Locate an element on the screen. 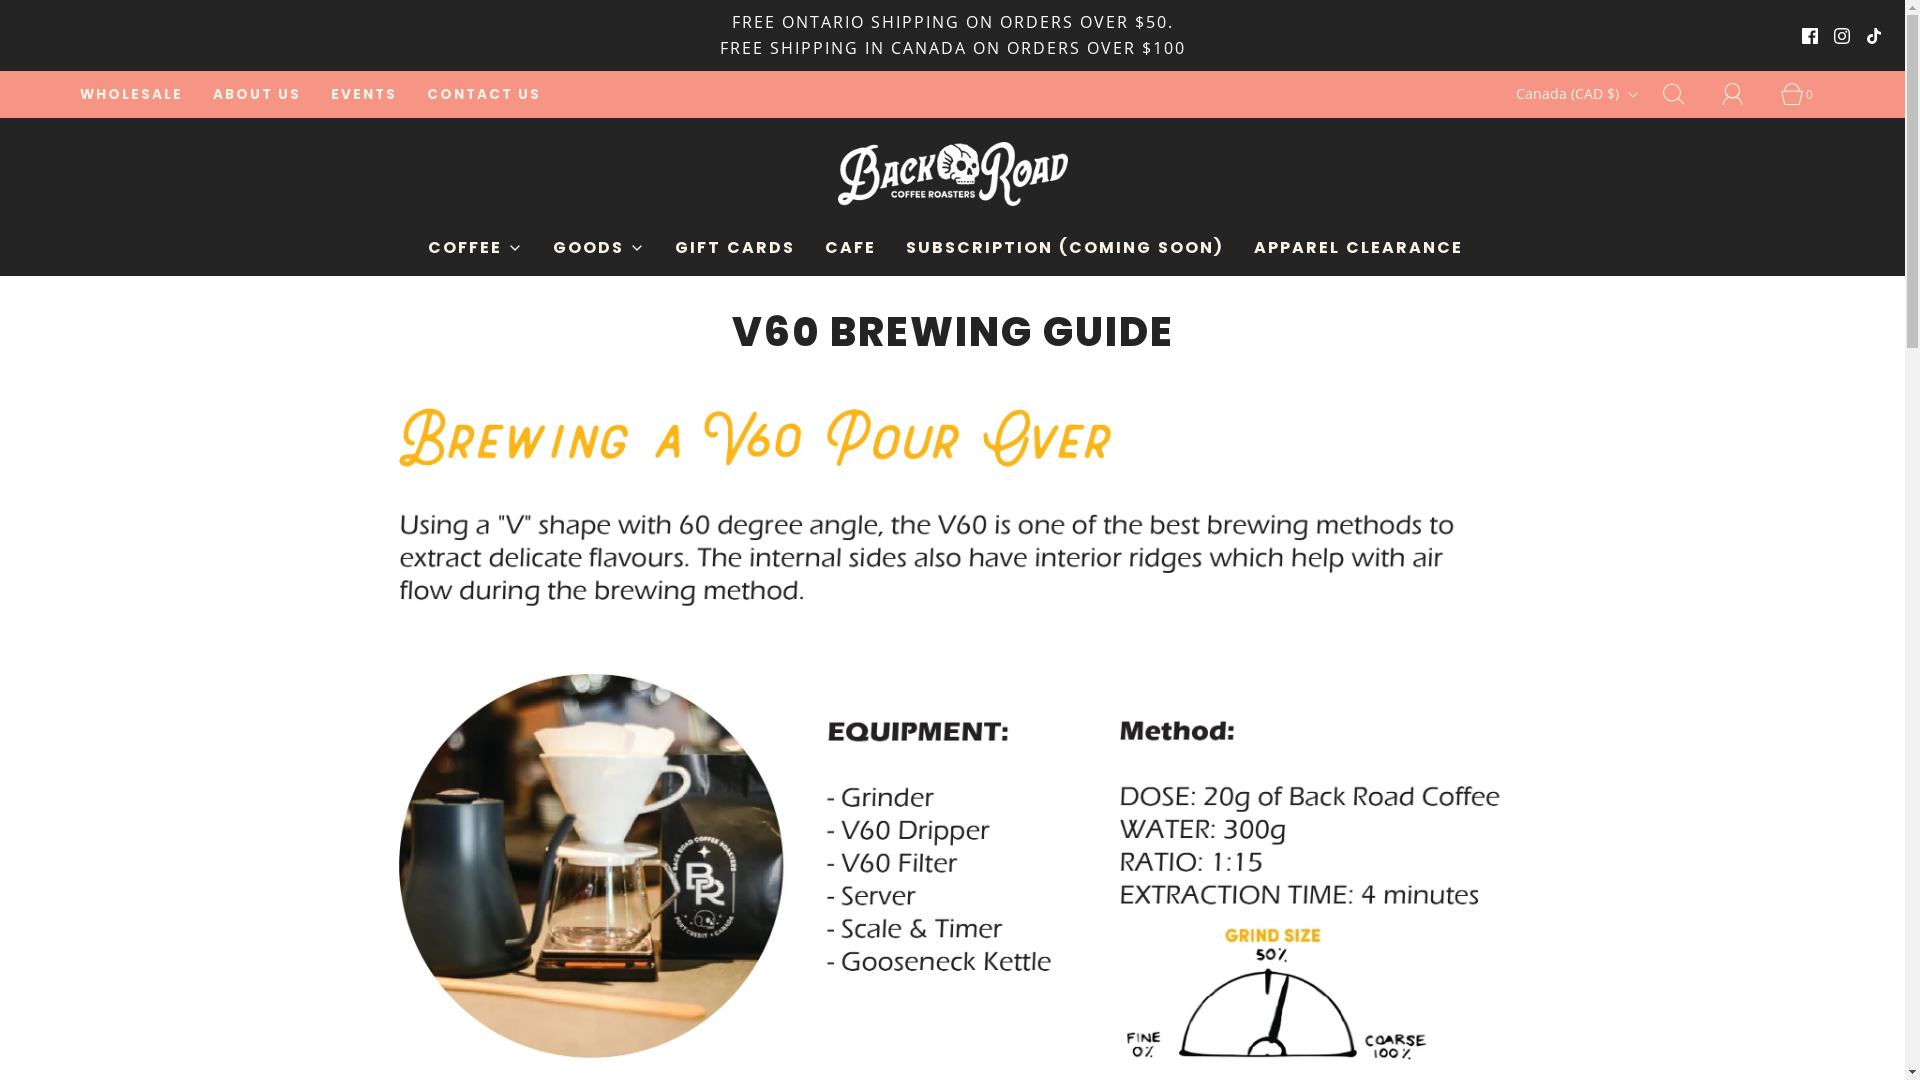 The width and height of the screenshot is (1920, 1080). CONTACT US is located at coordinates (484, 95).